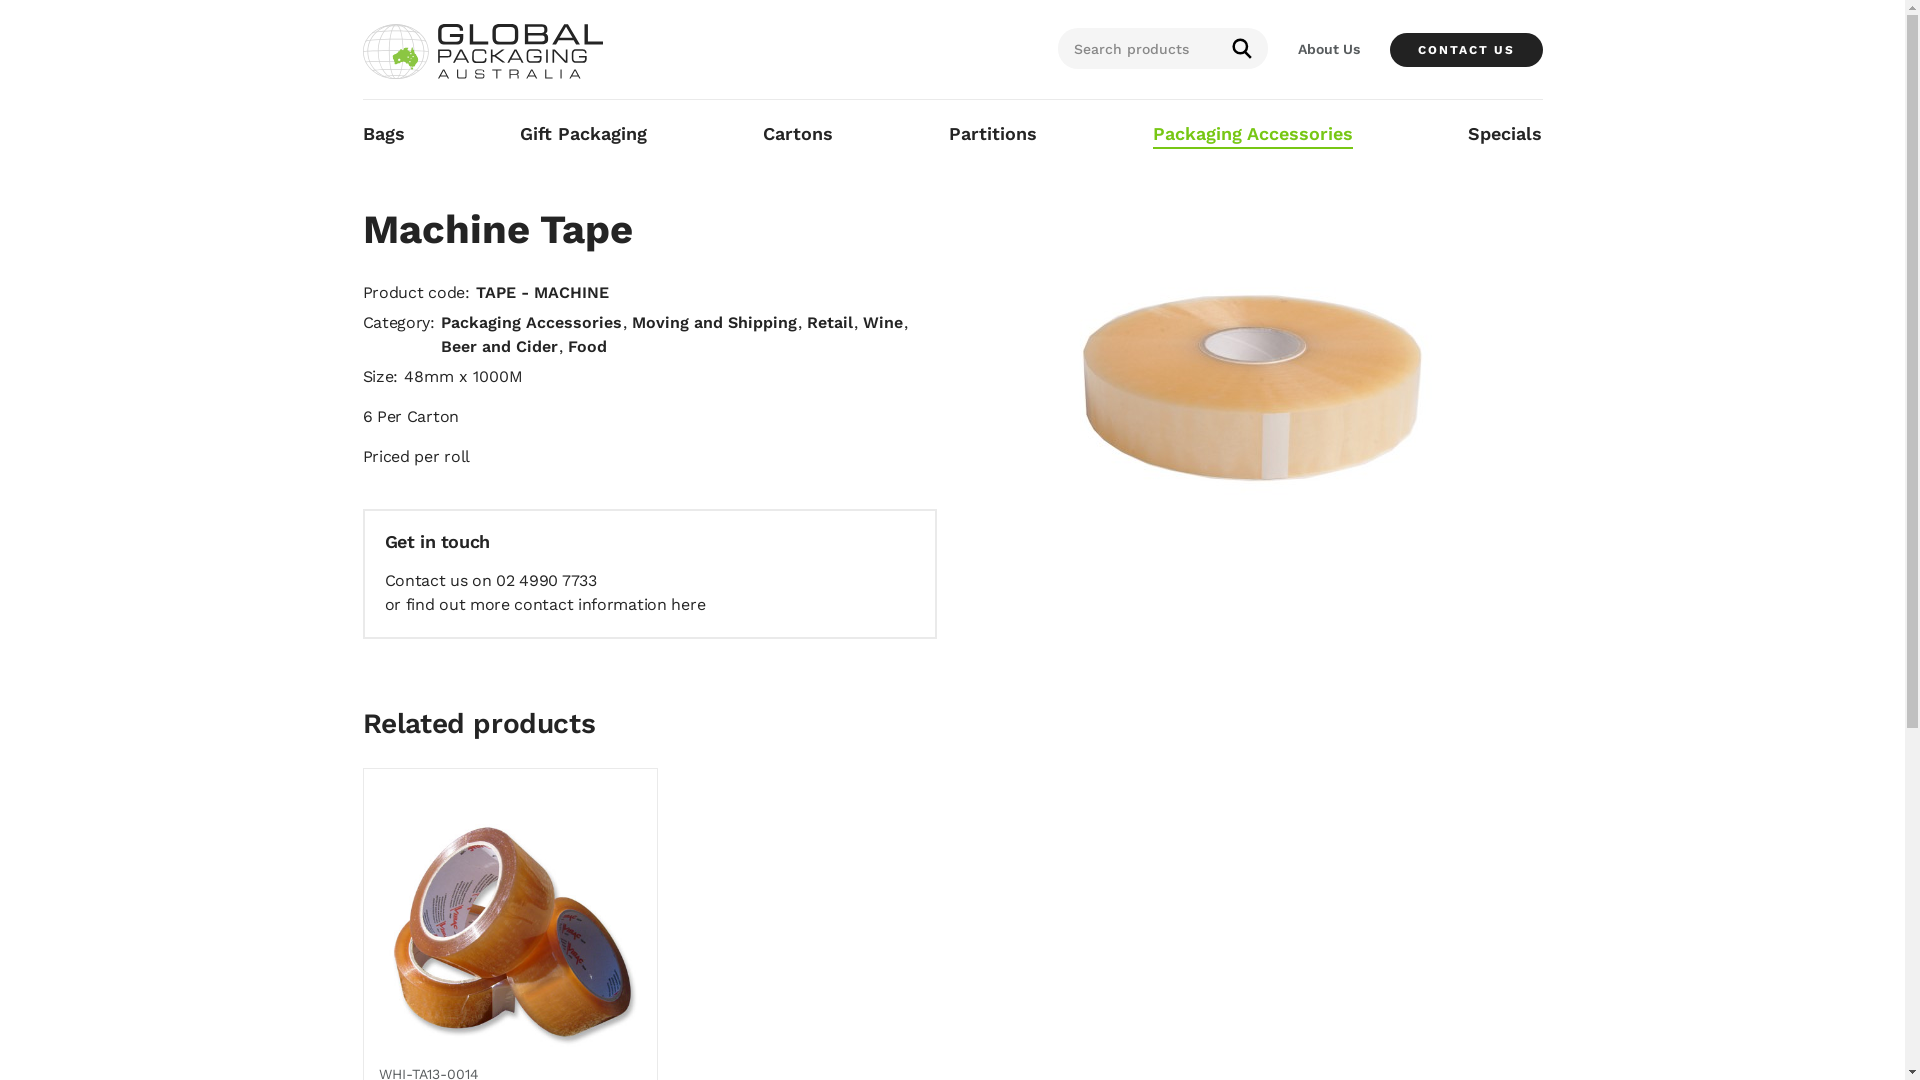 The height and width of the screenshot is (1080, 1920). What do you see at coordinates (714, 322) in the screenshot?
I see `Moving and Shipping` at bounding box center [714, 322].